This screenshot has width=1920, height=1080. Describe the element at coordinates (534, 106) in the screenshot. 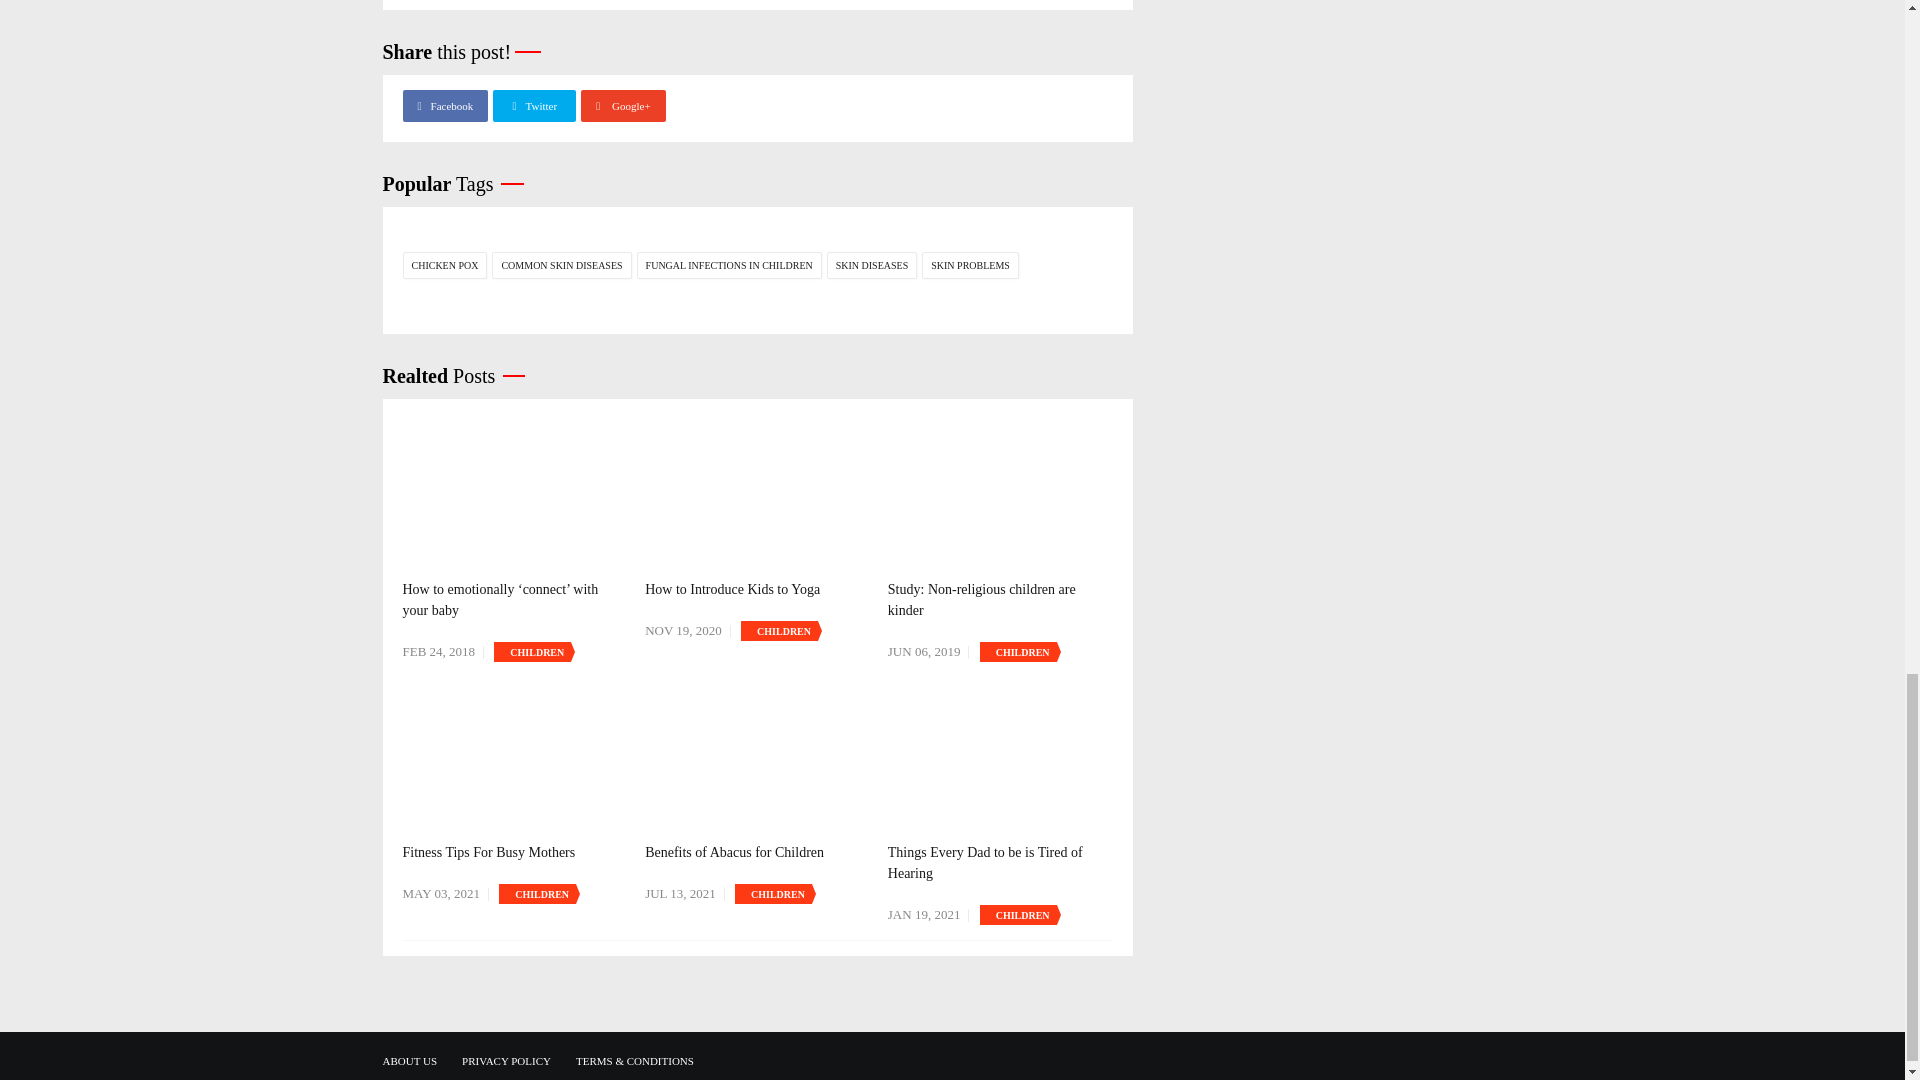

I see `Twitter` at that location.